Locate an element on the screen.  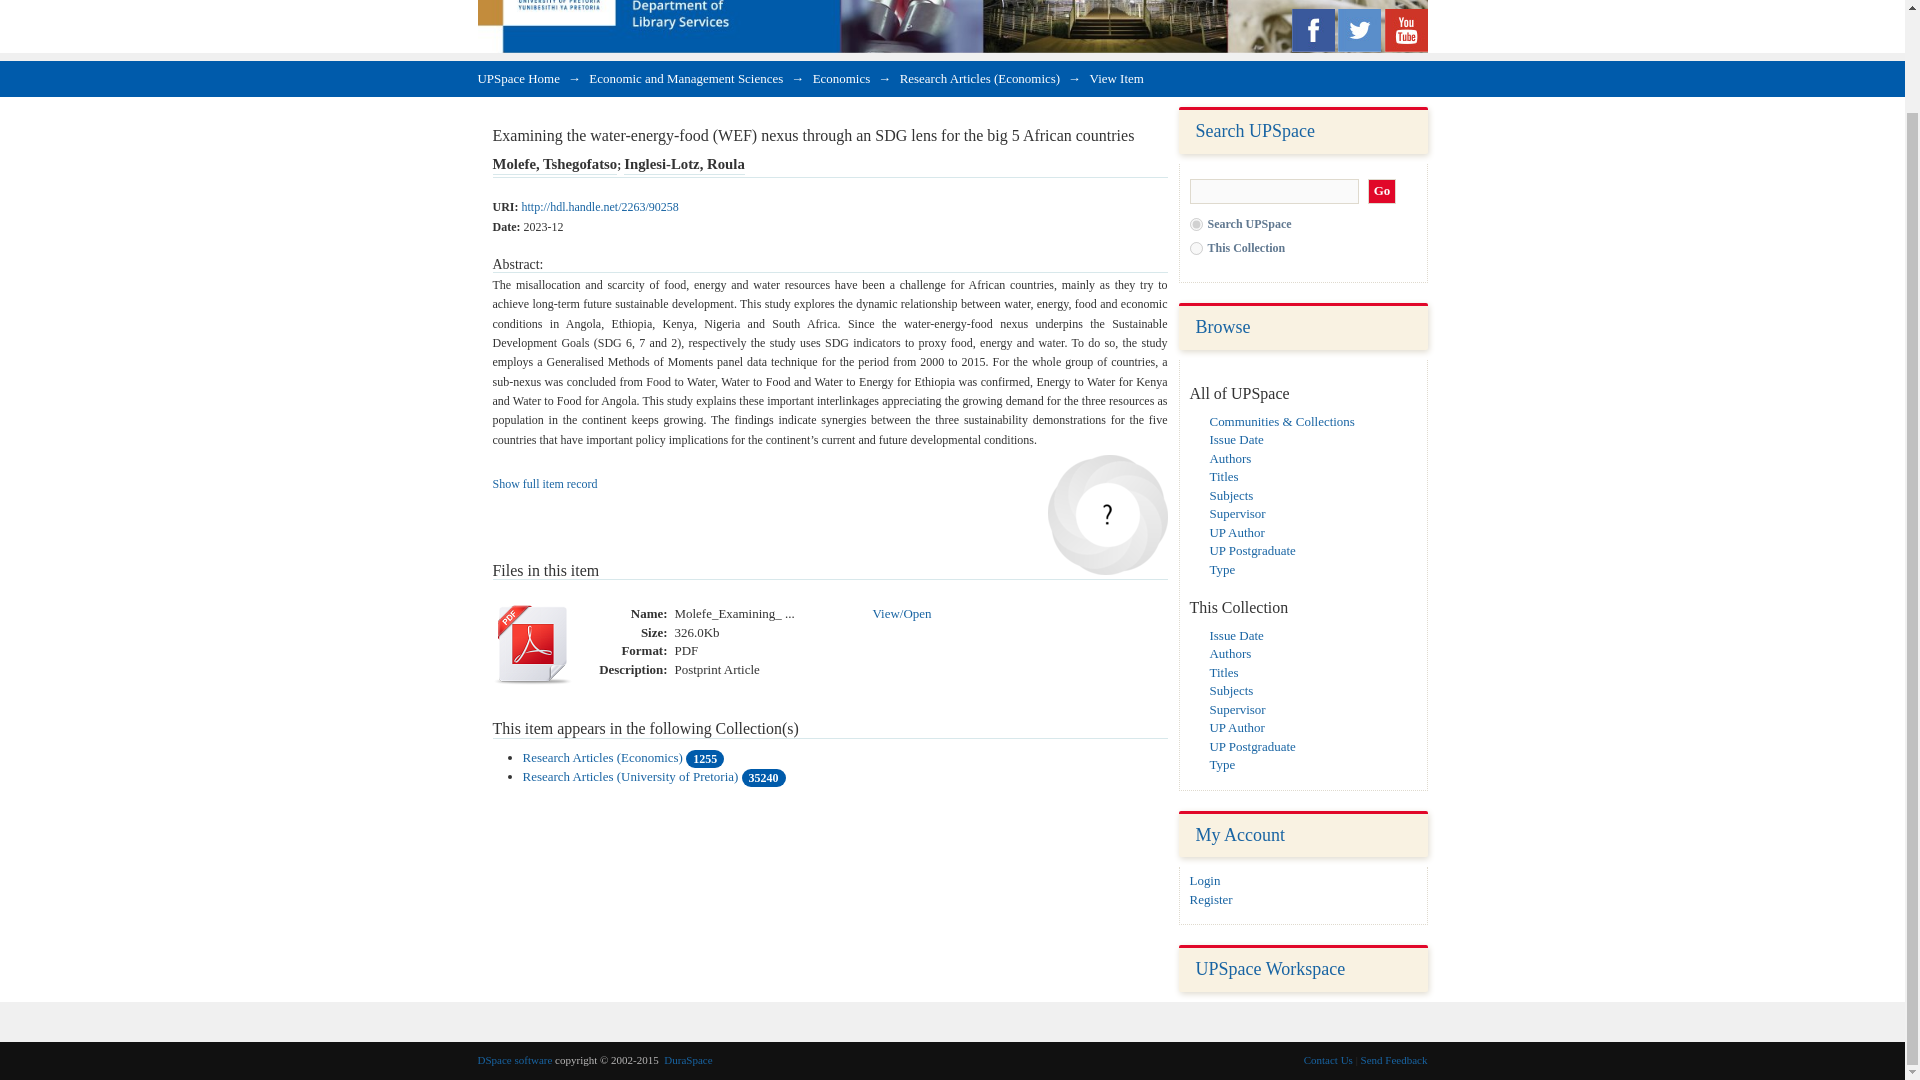
Go is located at coordinates (1382, 192).